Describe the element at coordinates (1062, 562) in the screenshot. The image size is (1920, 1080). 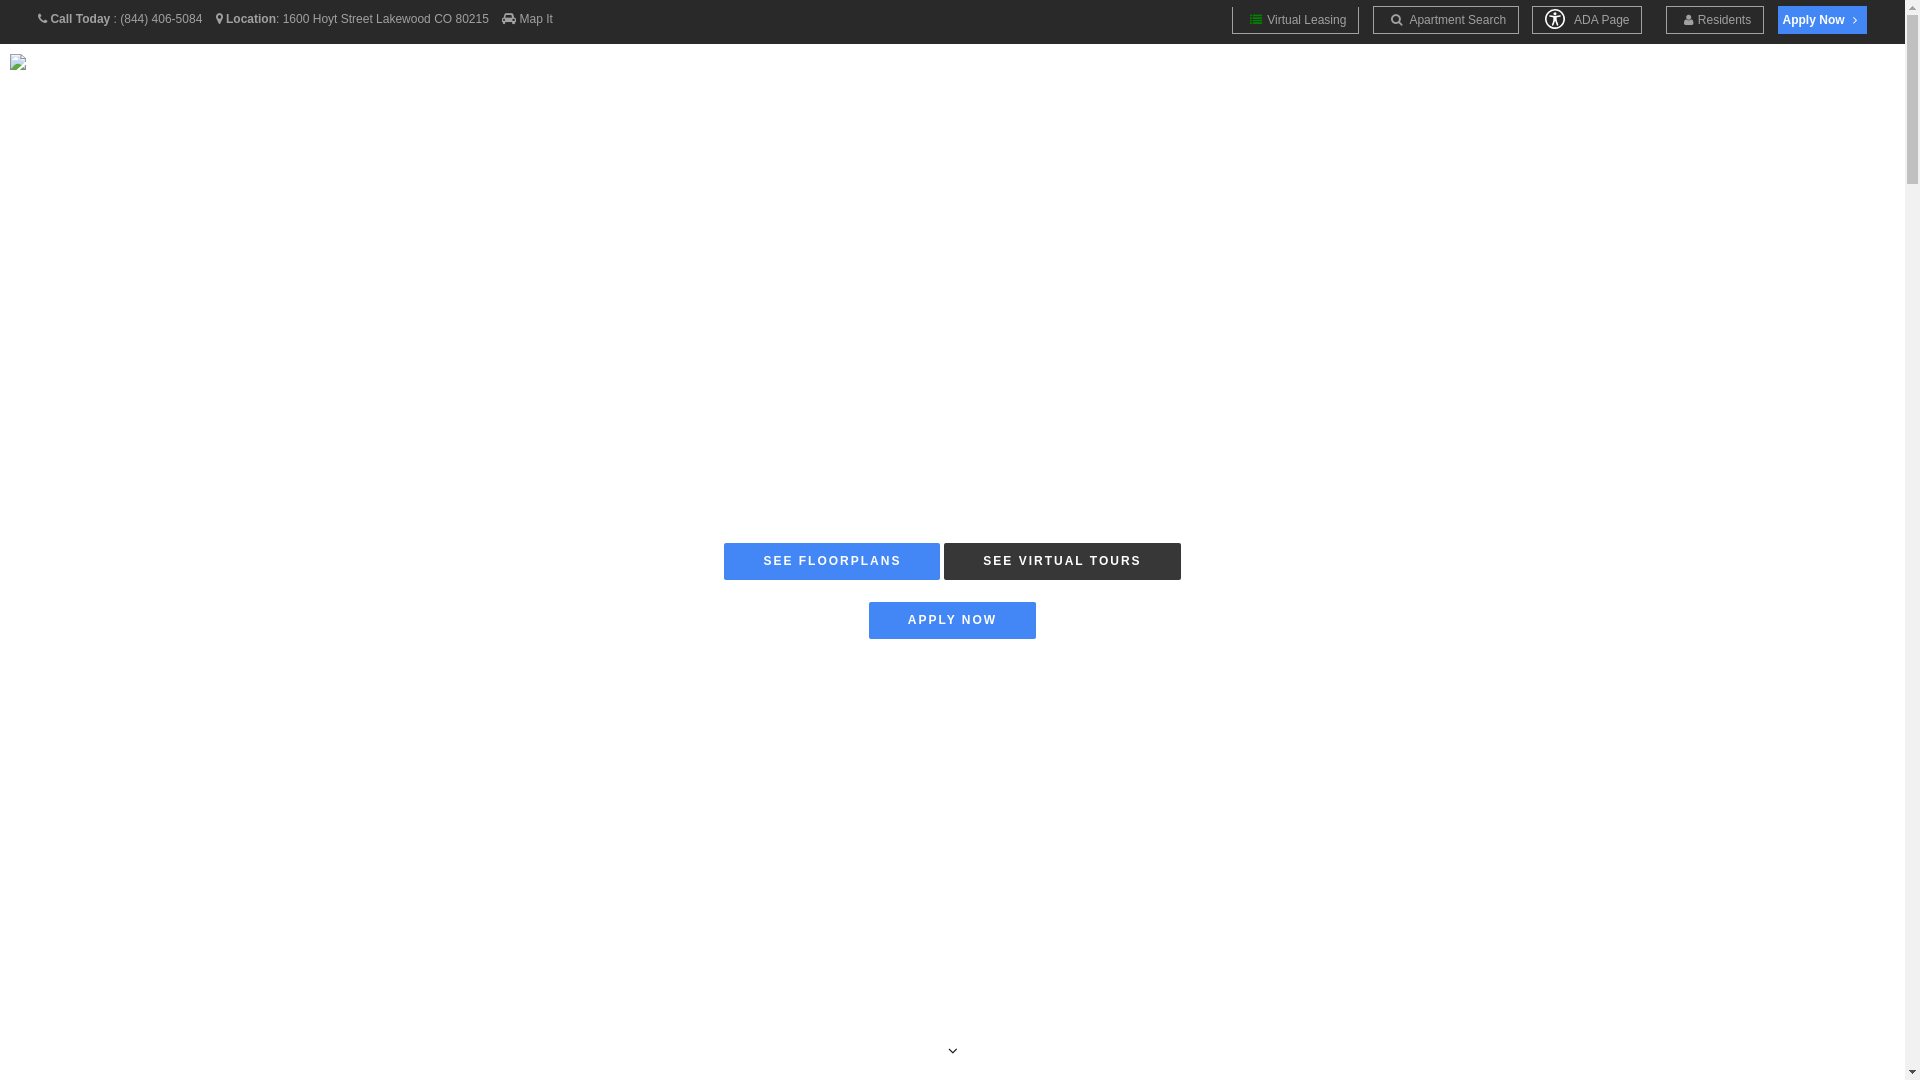
I see `SEE VIRTUAL TOURS` at that location.